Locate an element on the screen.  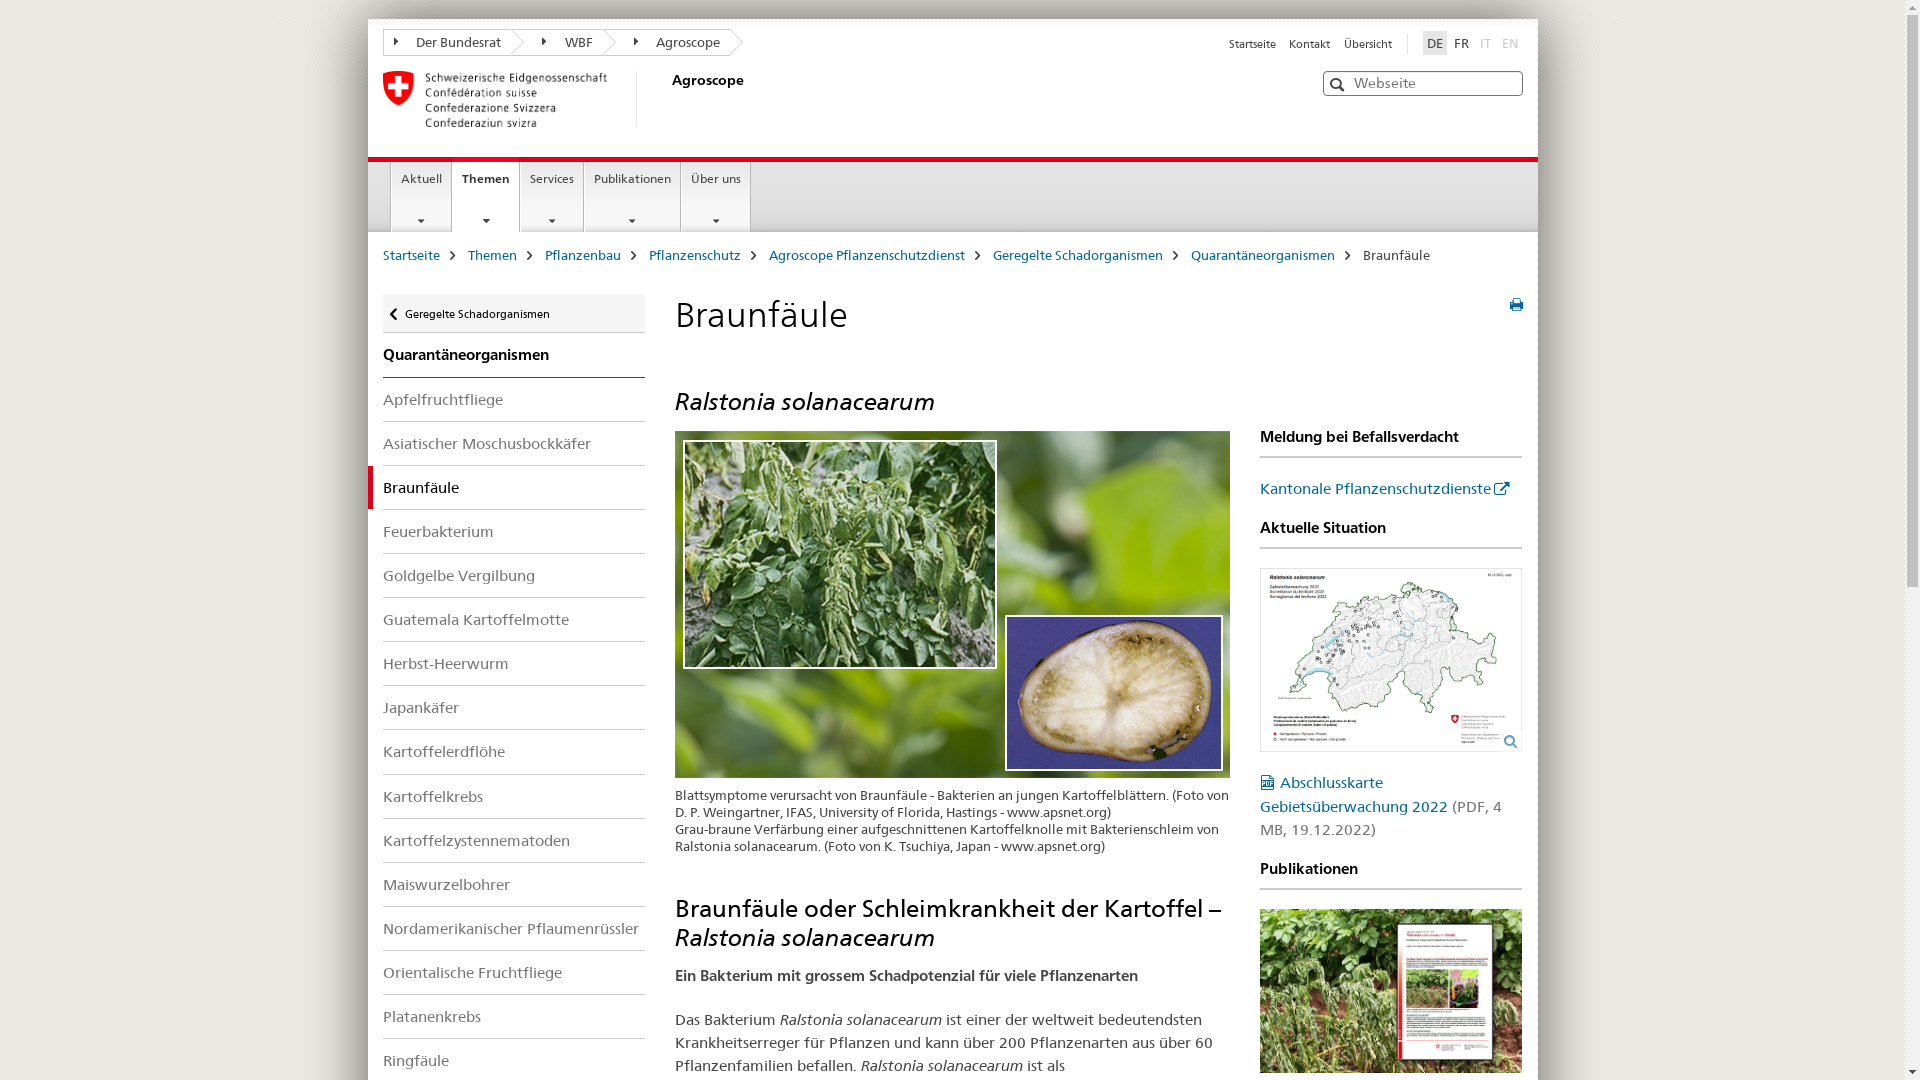
Kontakt is located at coordinates (1310, 44).